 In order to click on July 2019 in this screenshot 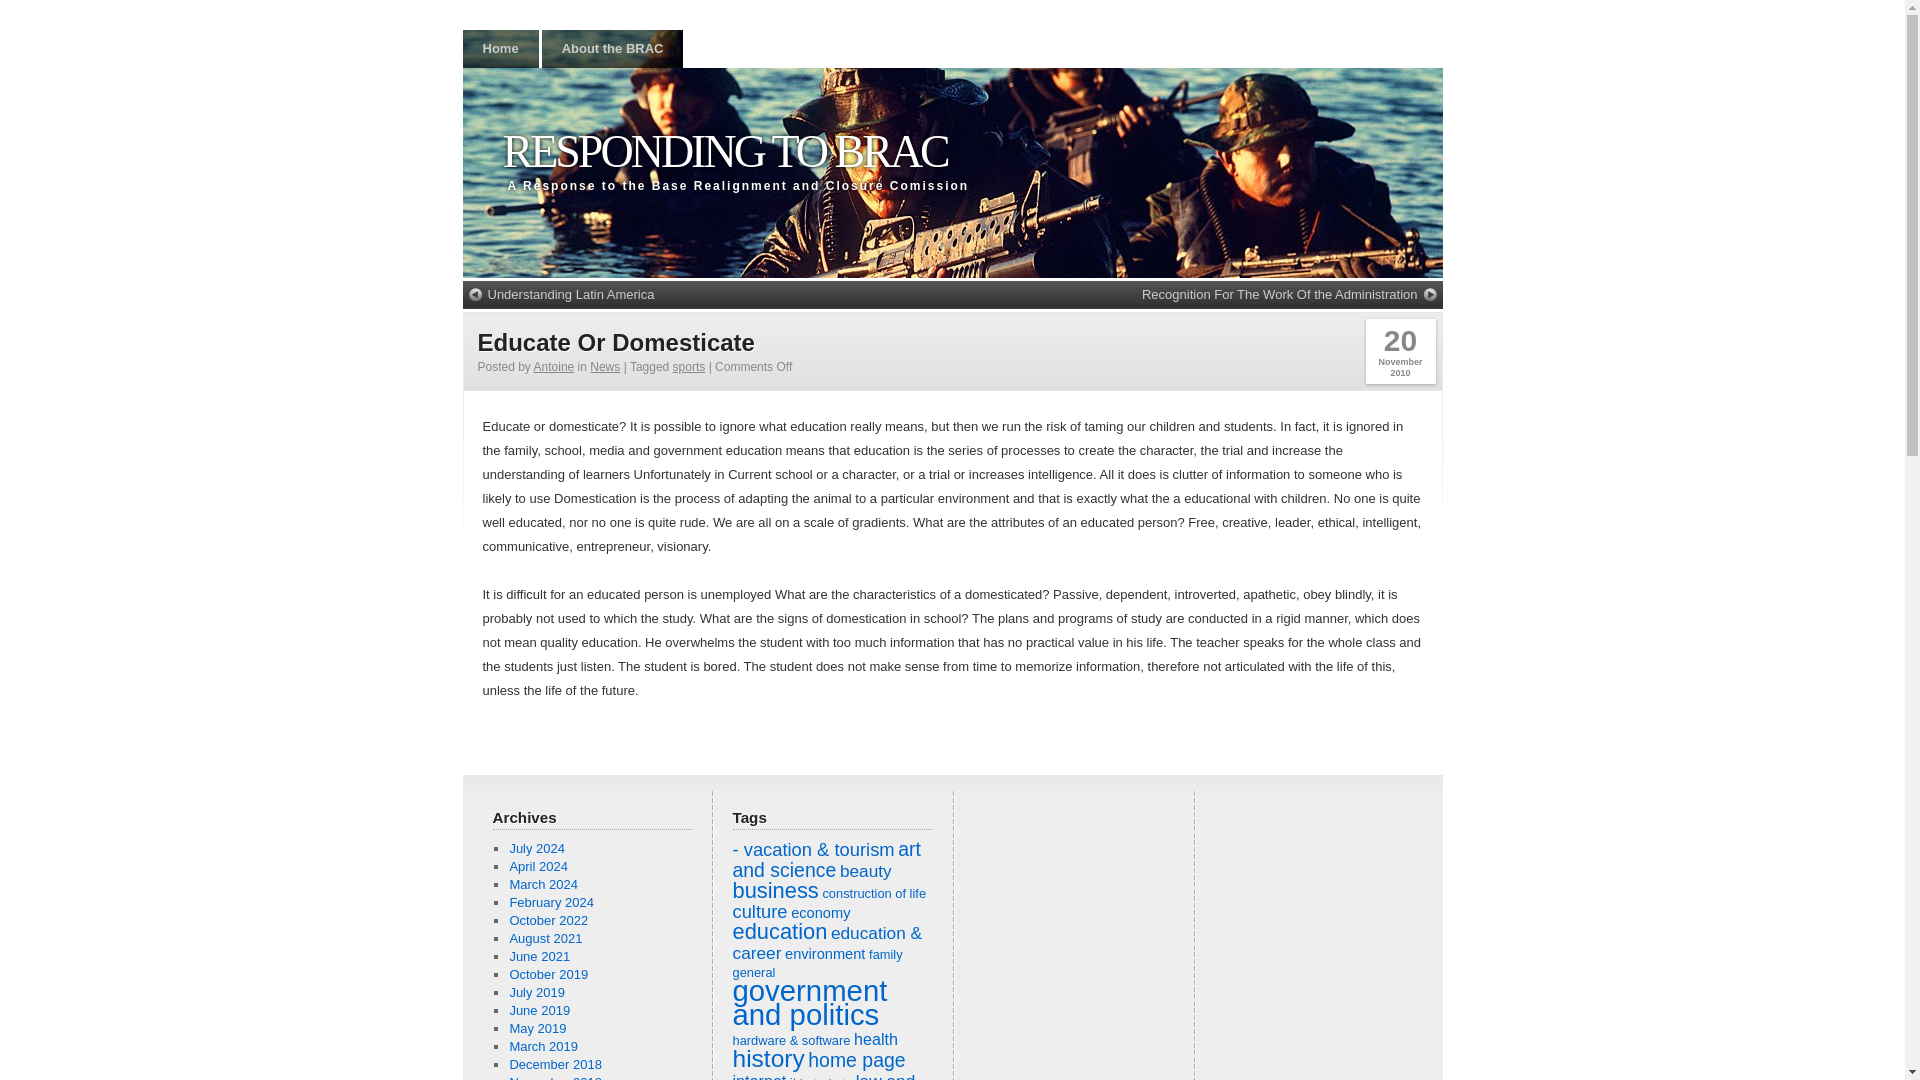, I will do `click(554, 366)`.